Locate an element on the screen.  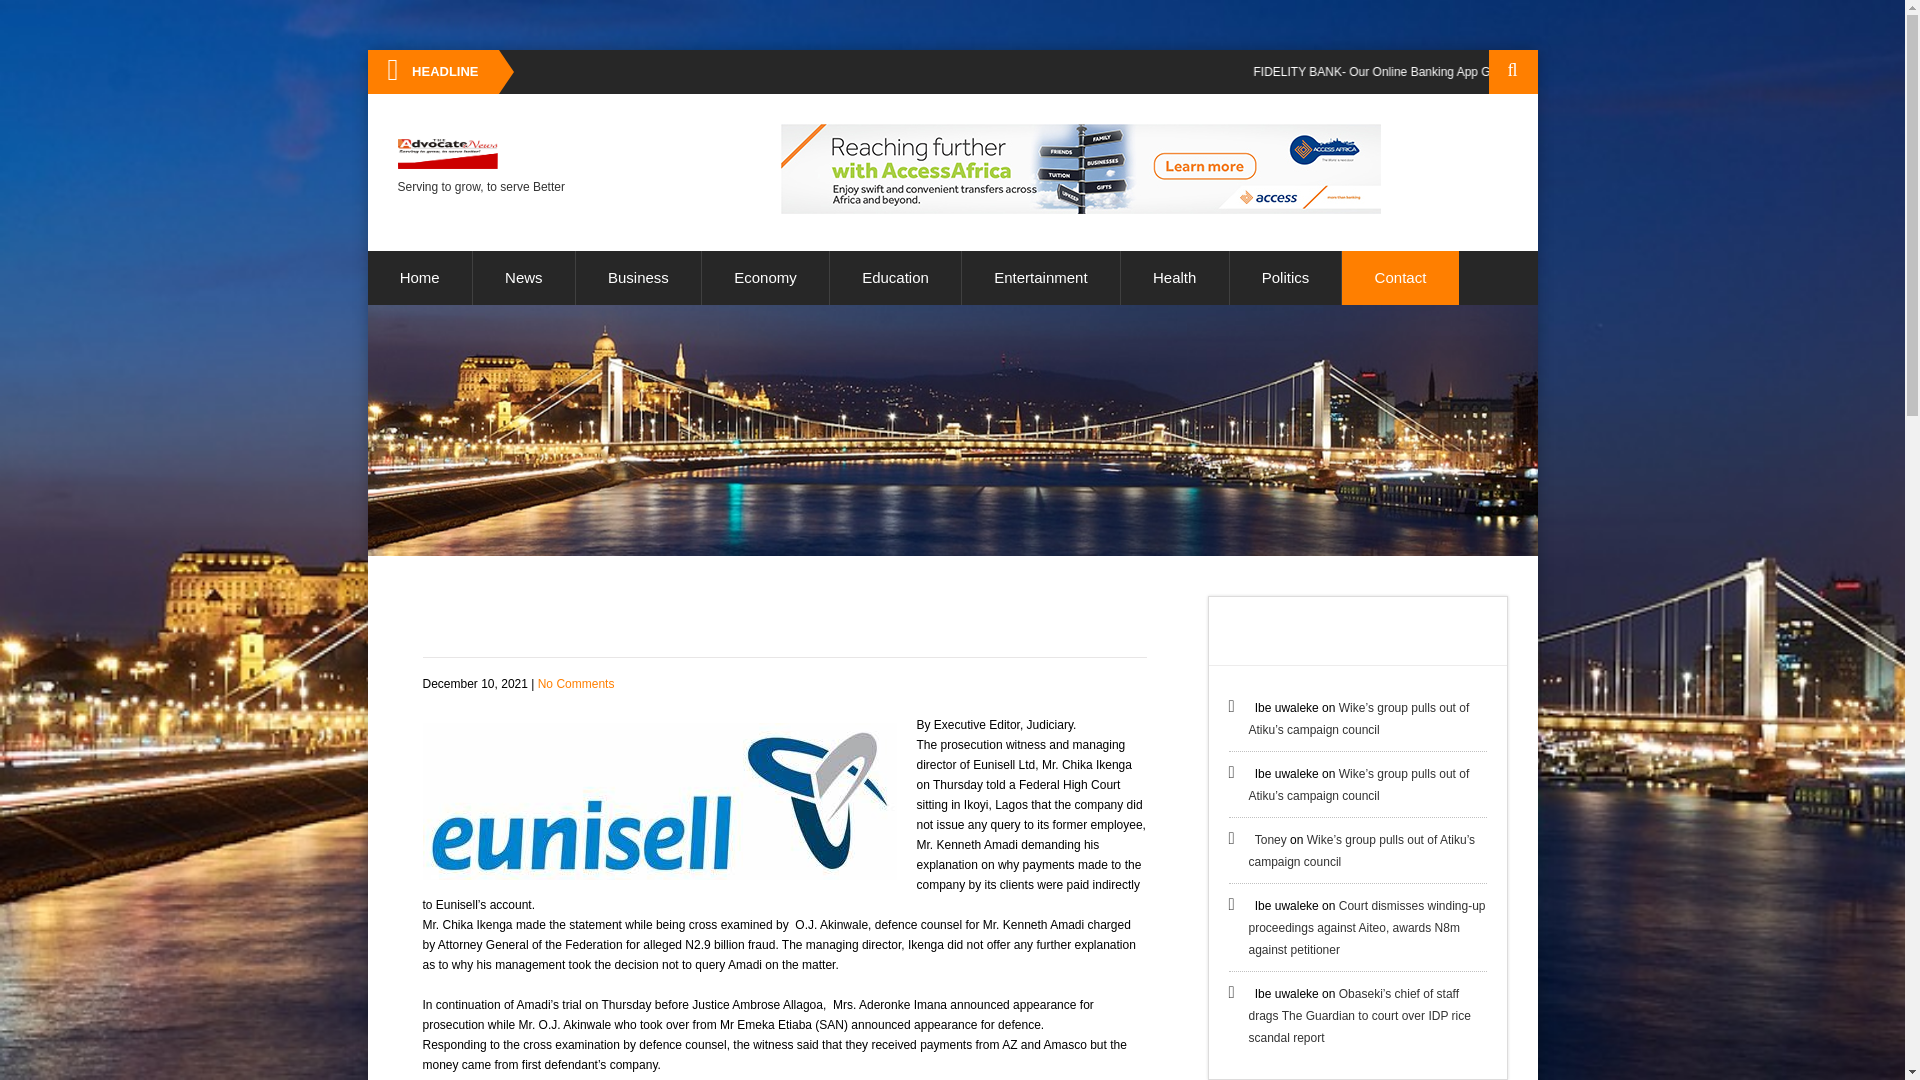
Business is located at coordinates (638, 277).